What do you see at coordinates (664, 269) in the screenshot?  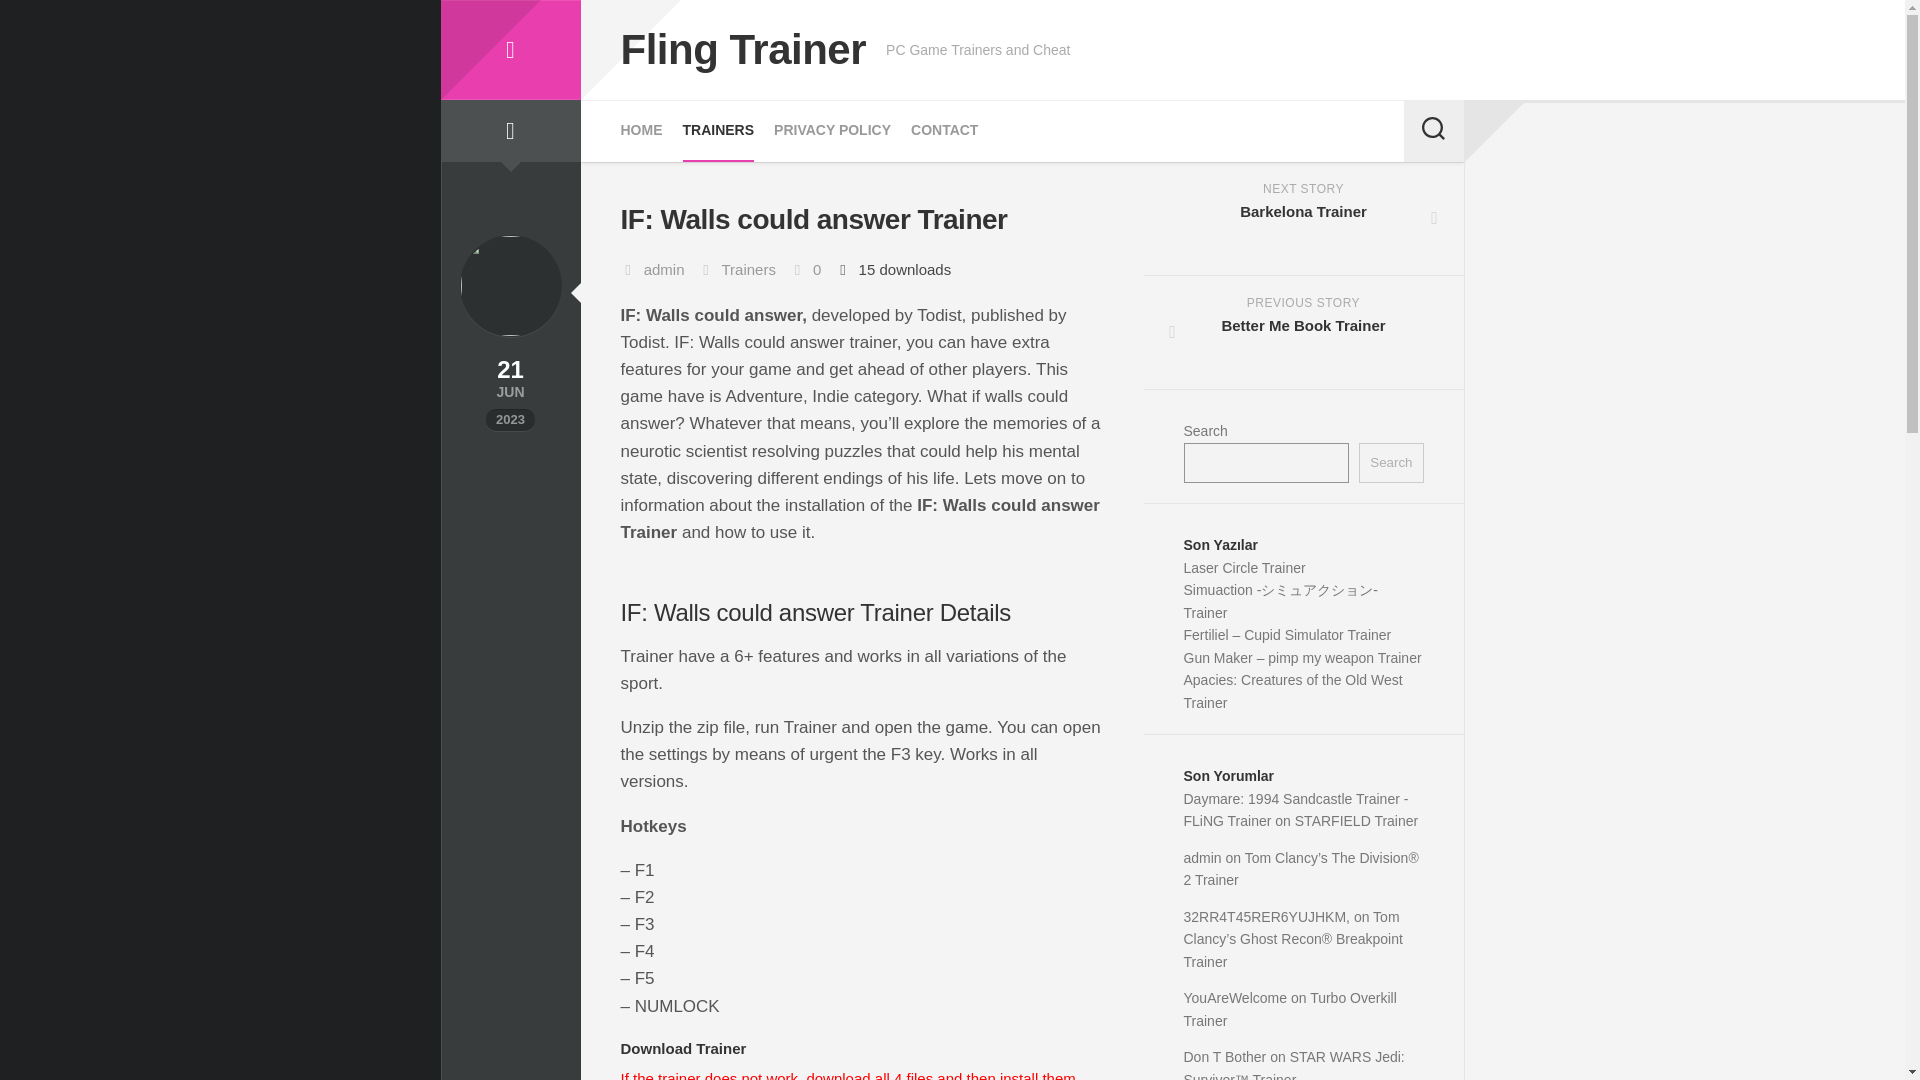 I see `admin` at bounding box center [664, 269].